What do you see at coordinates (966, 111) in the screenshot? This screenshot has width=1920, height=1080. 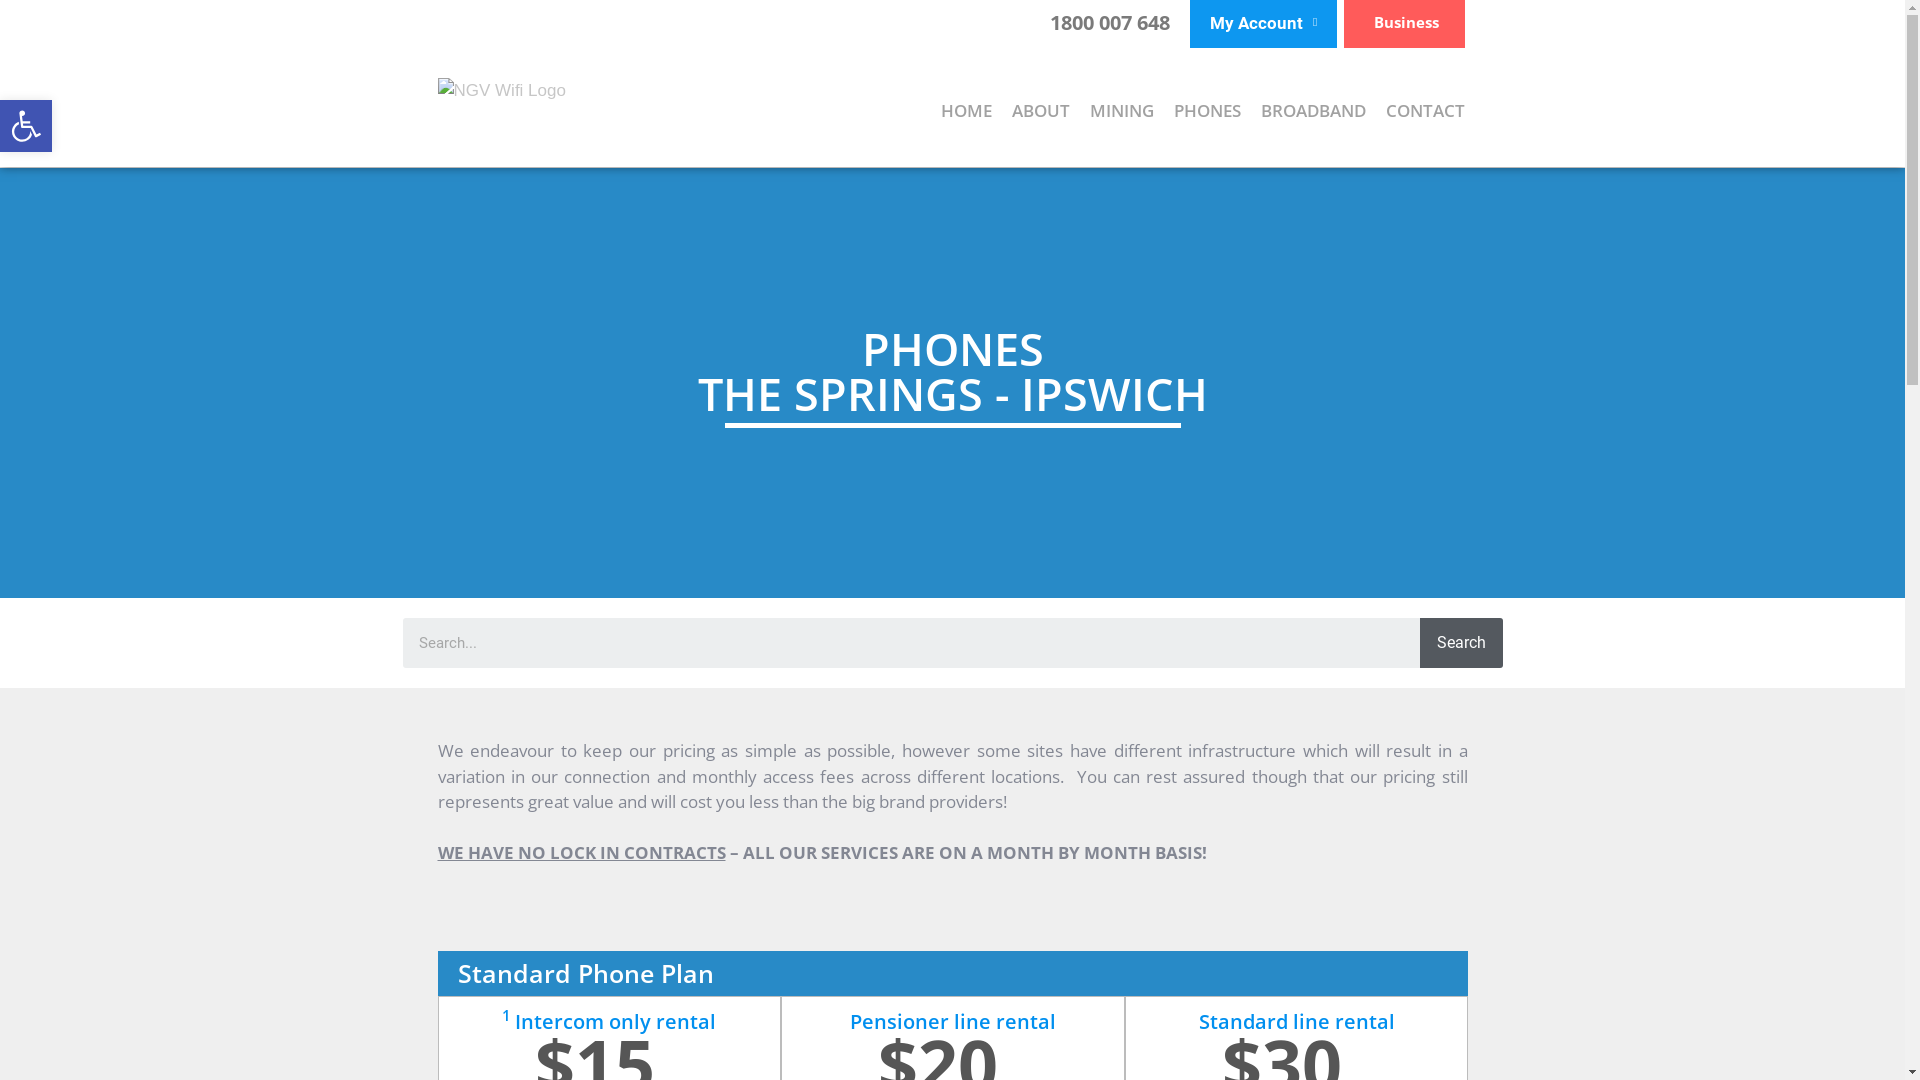 I see `HOME` at bounding box center [966, 111].